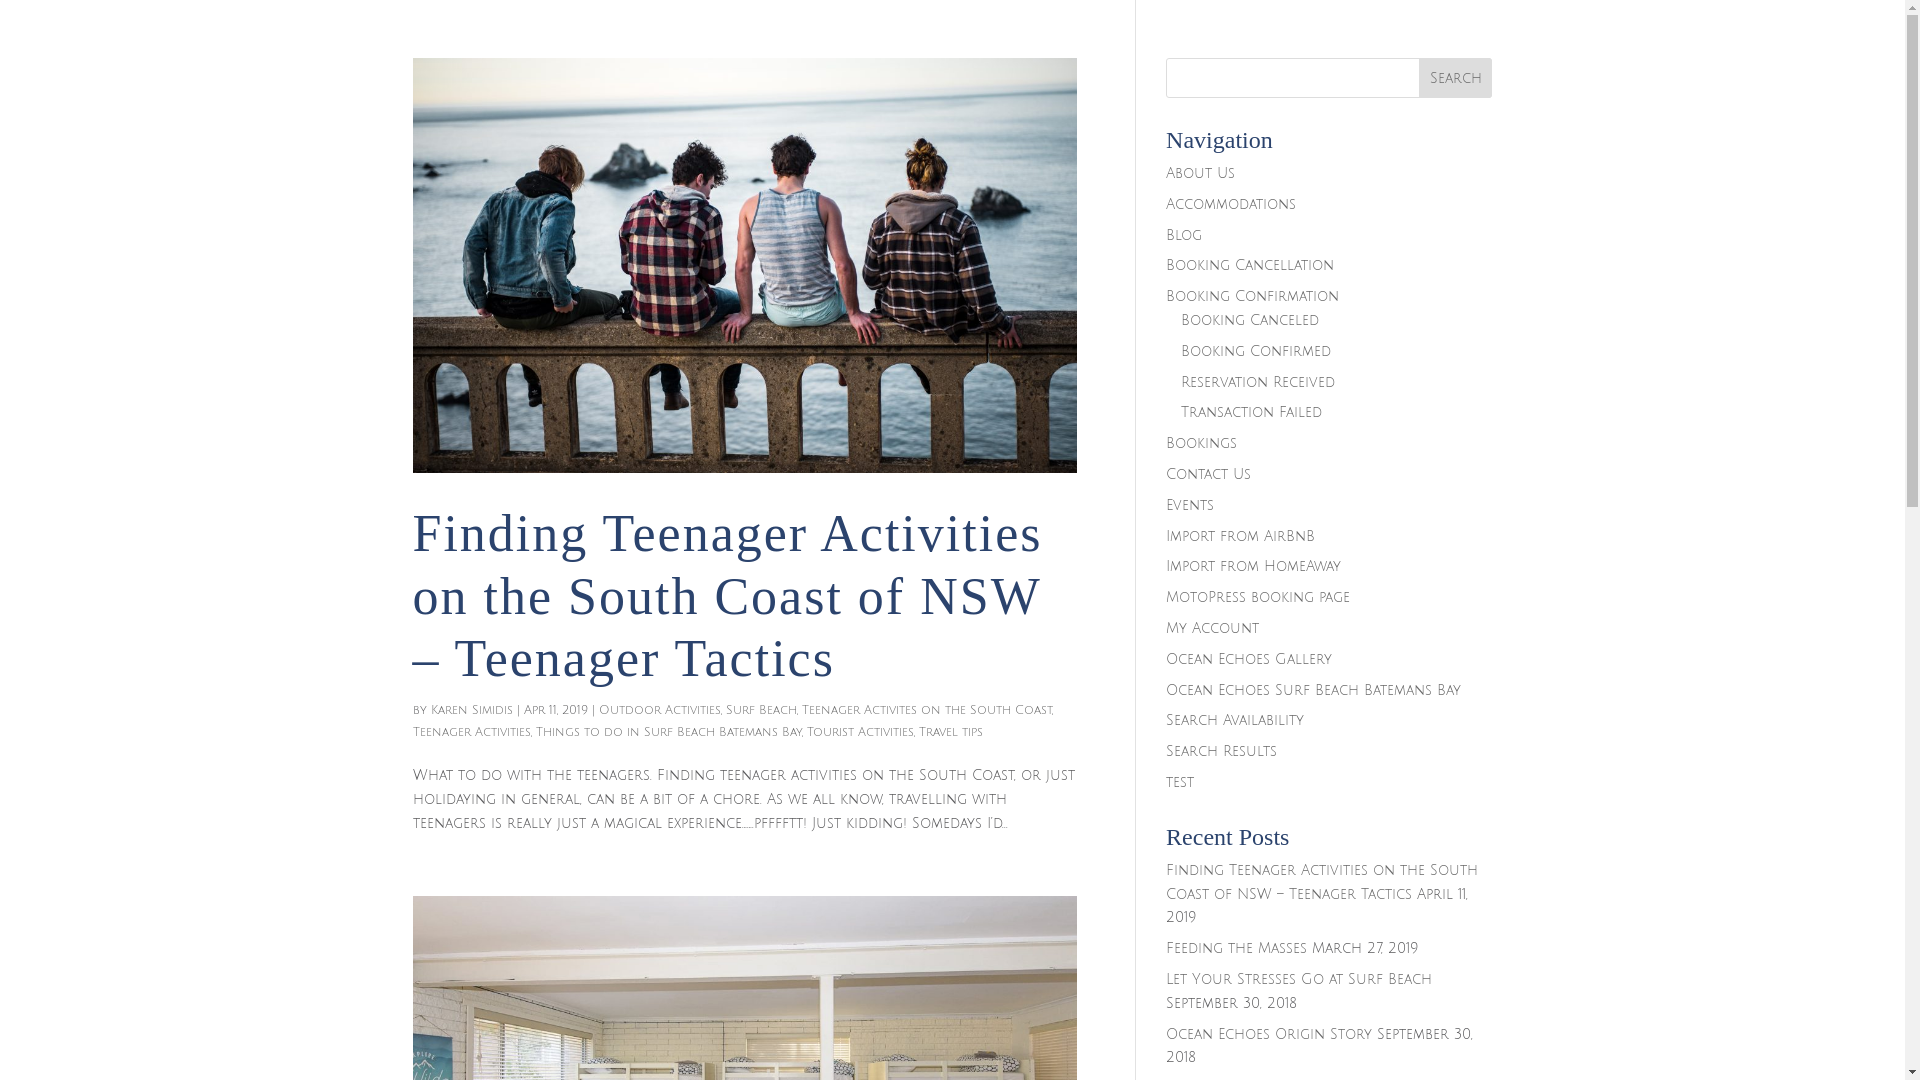 The image size is (1920, 1080). Describe the element at coordinates (471, 710) in the screenshot. I see `Karen Simidis` at that location.